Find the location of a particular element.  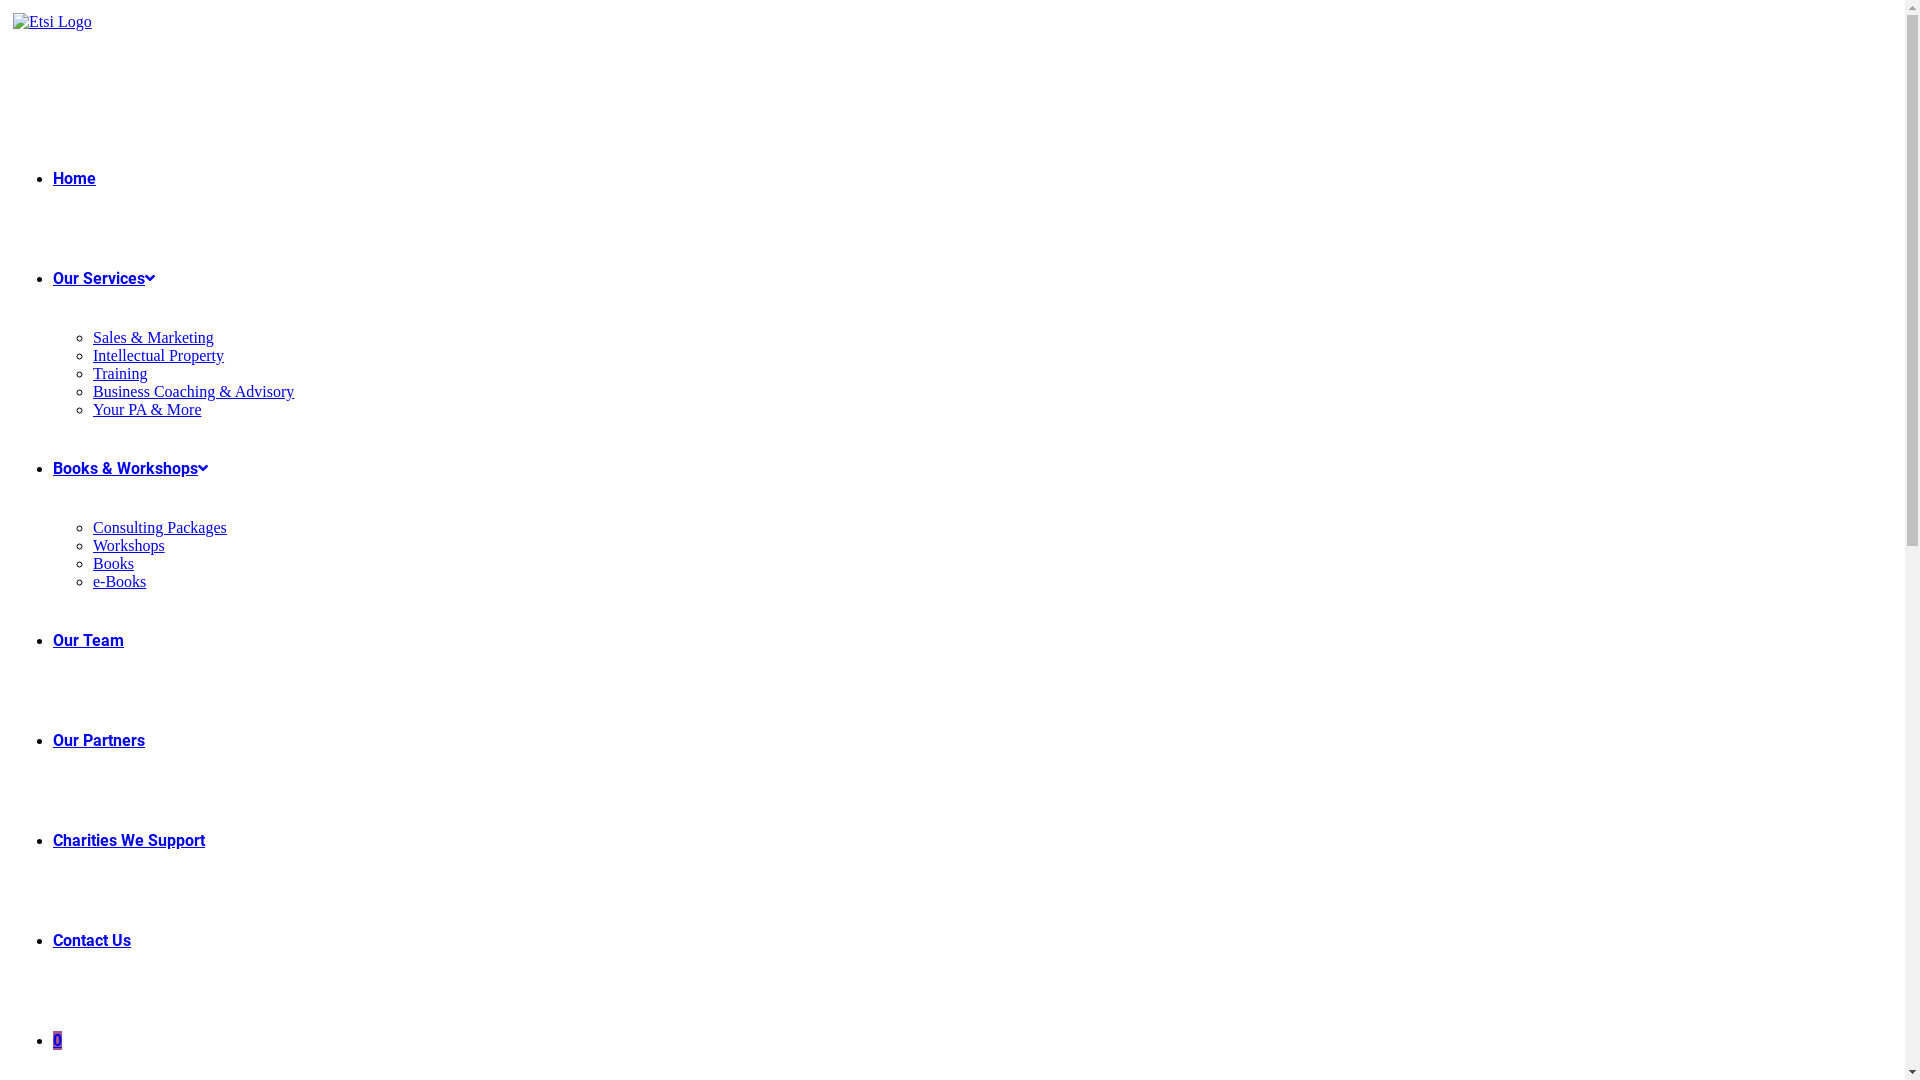

Workshops is located at coordinates (129, 546).